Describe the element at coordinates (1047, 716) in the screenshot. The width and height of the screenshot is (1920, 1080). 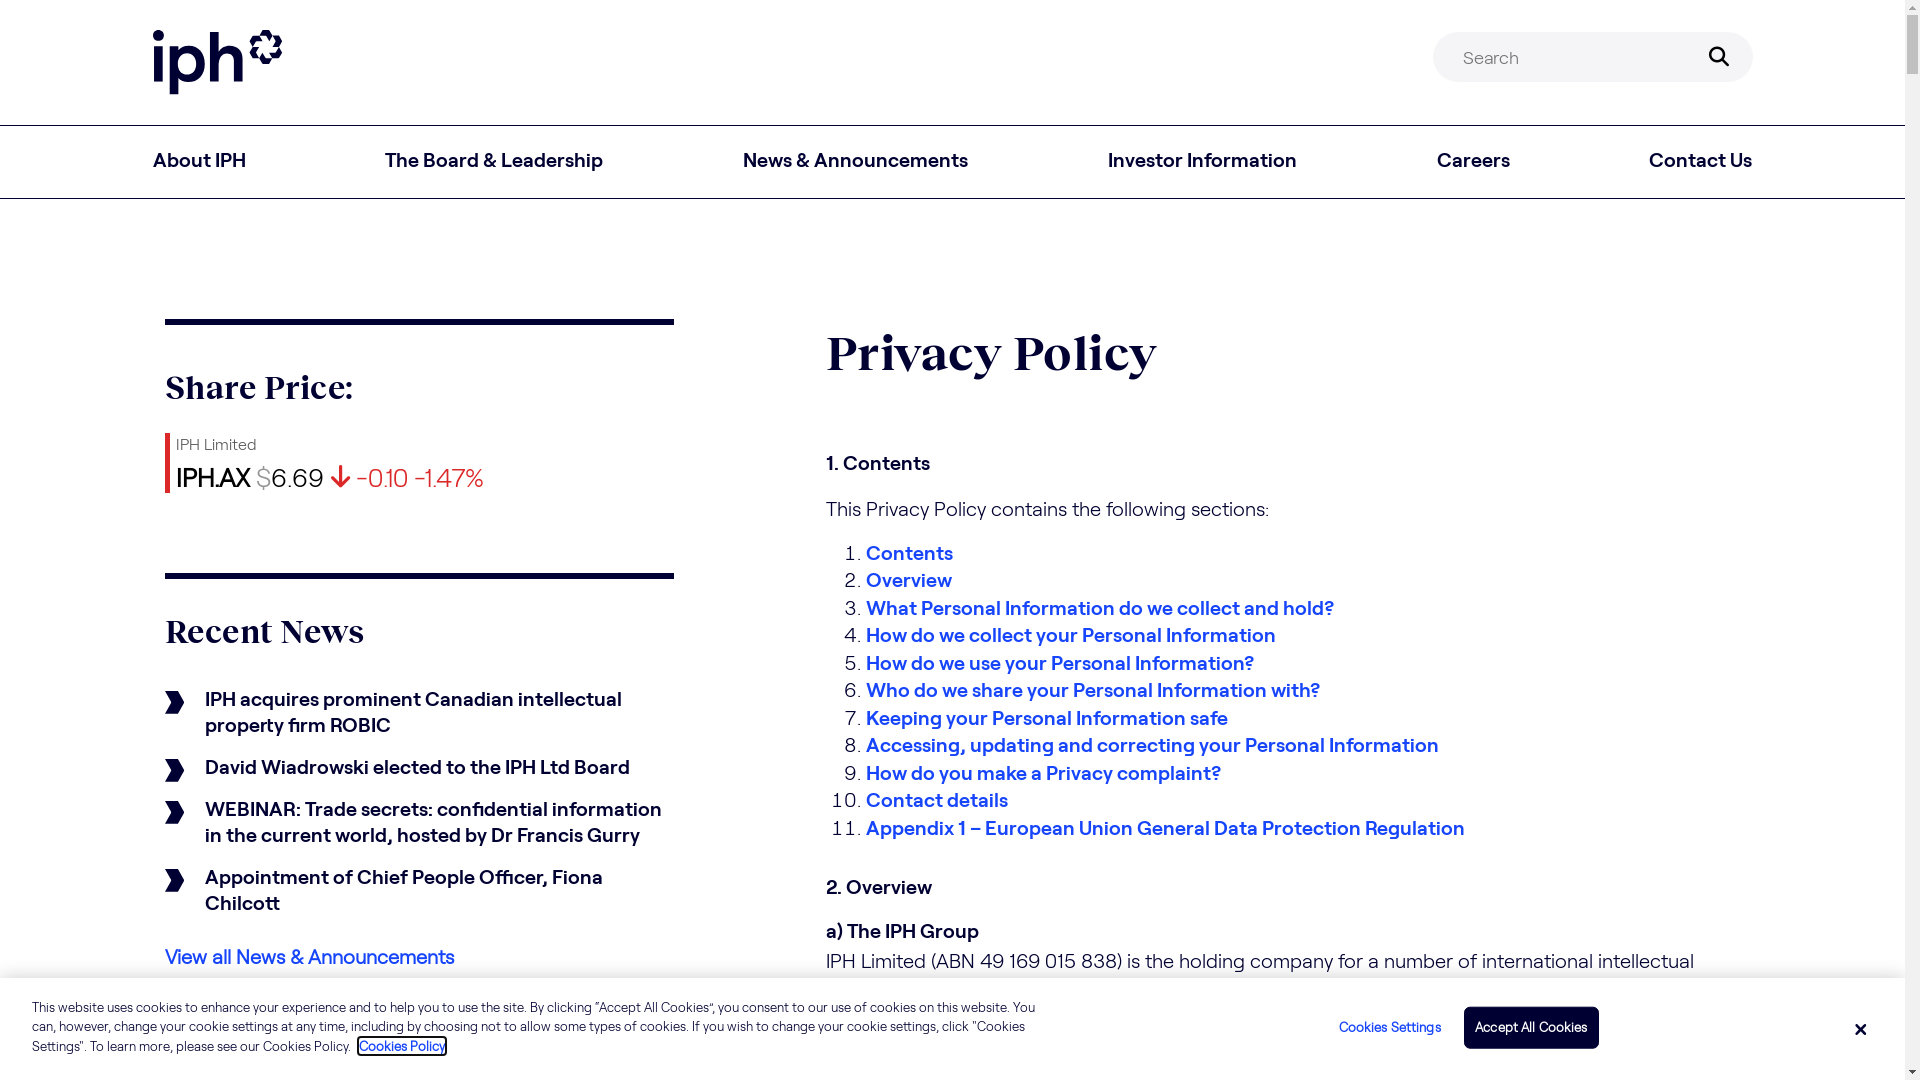
I see `Keeping your Personal Information safe` at that location.